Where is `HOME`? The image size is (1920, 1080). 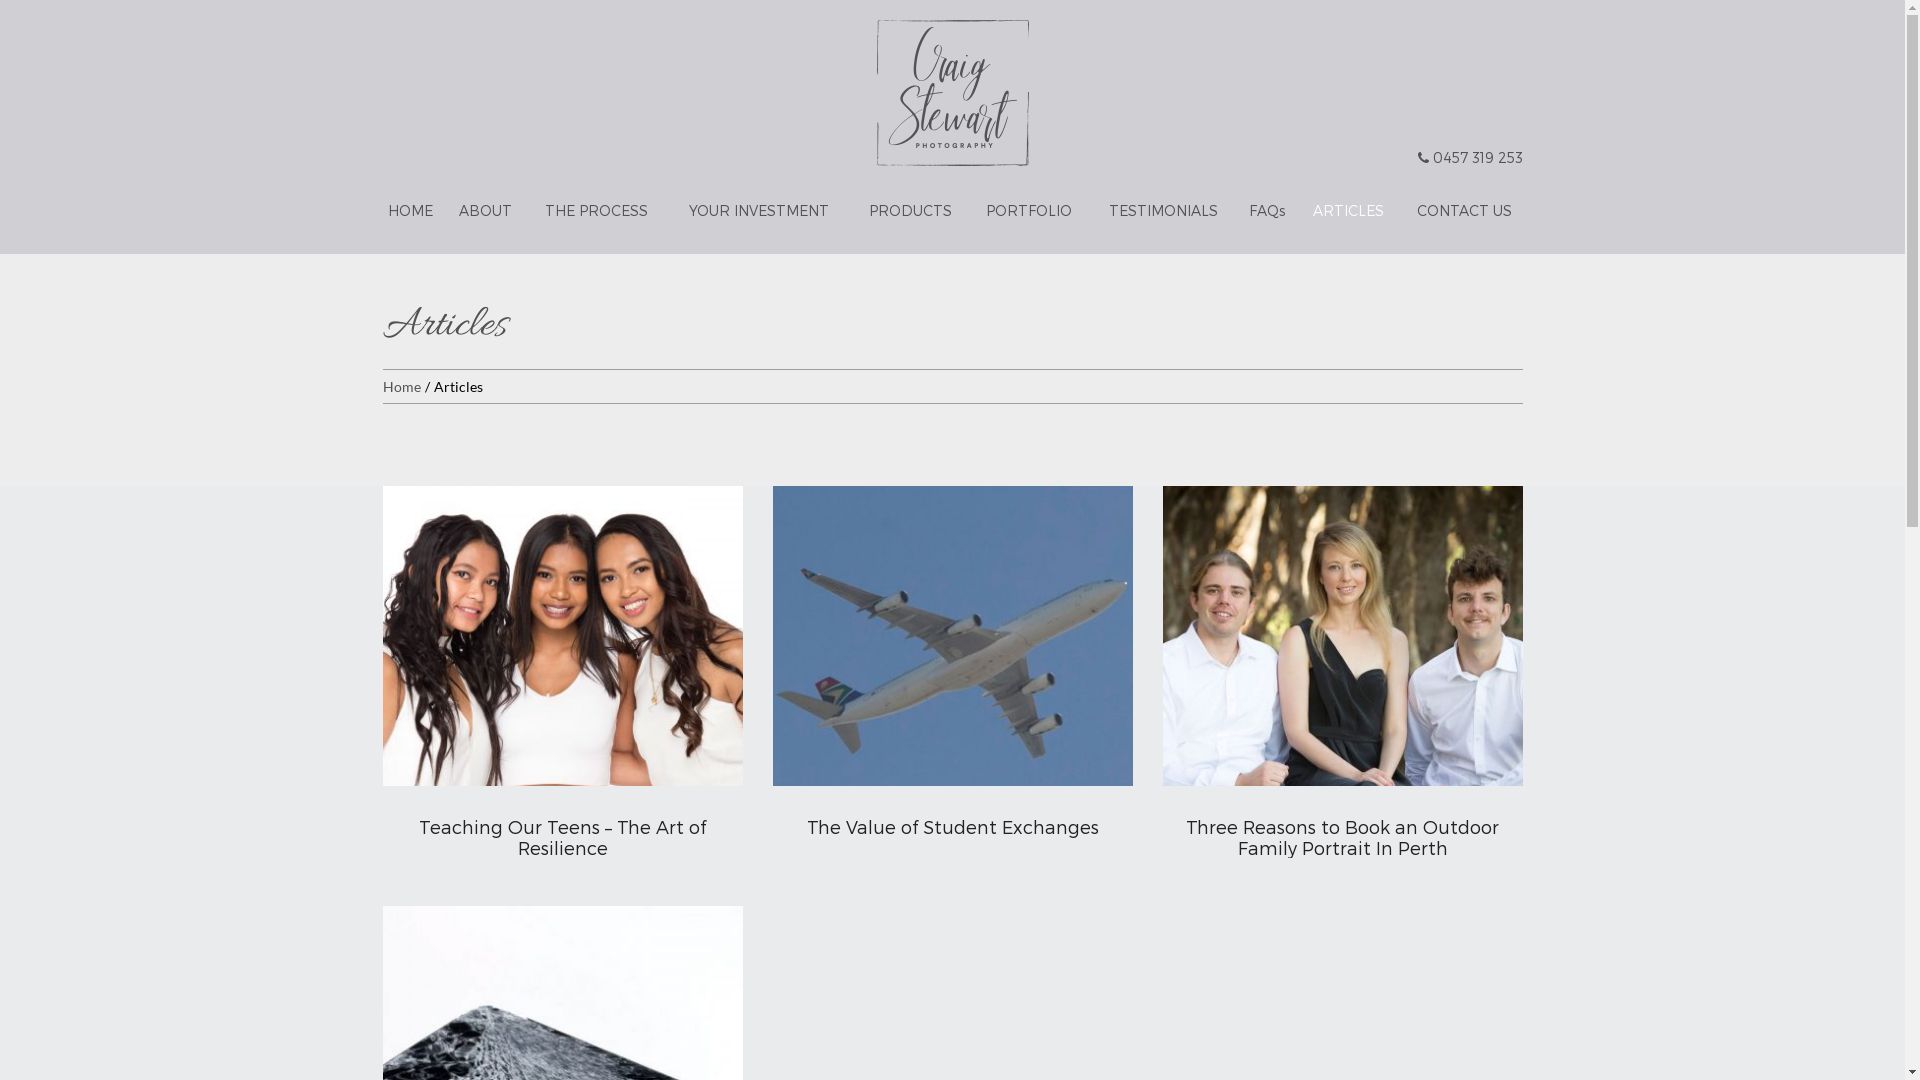
HOME is located at coordinates (414, 211).